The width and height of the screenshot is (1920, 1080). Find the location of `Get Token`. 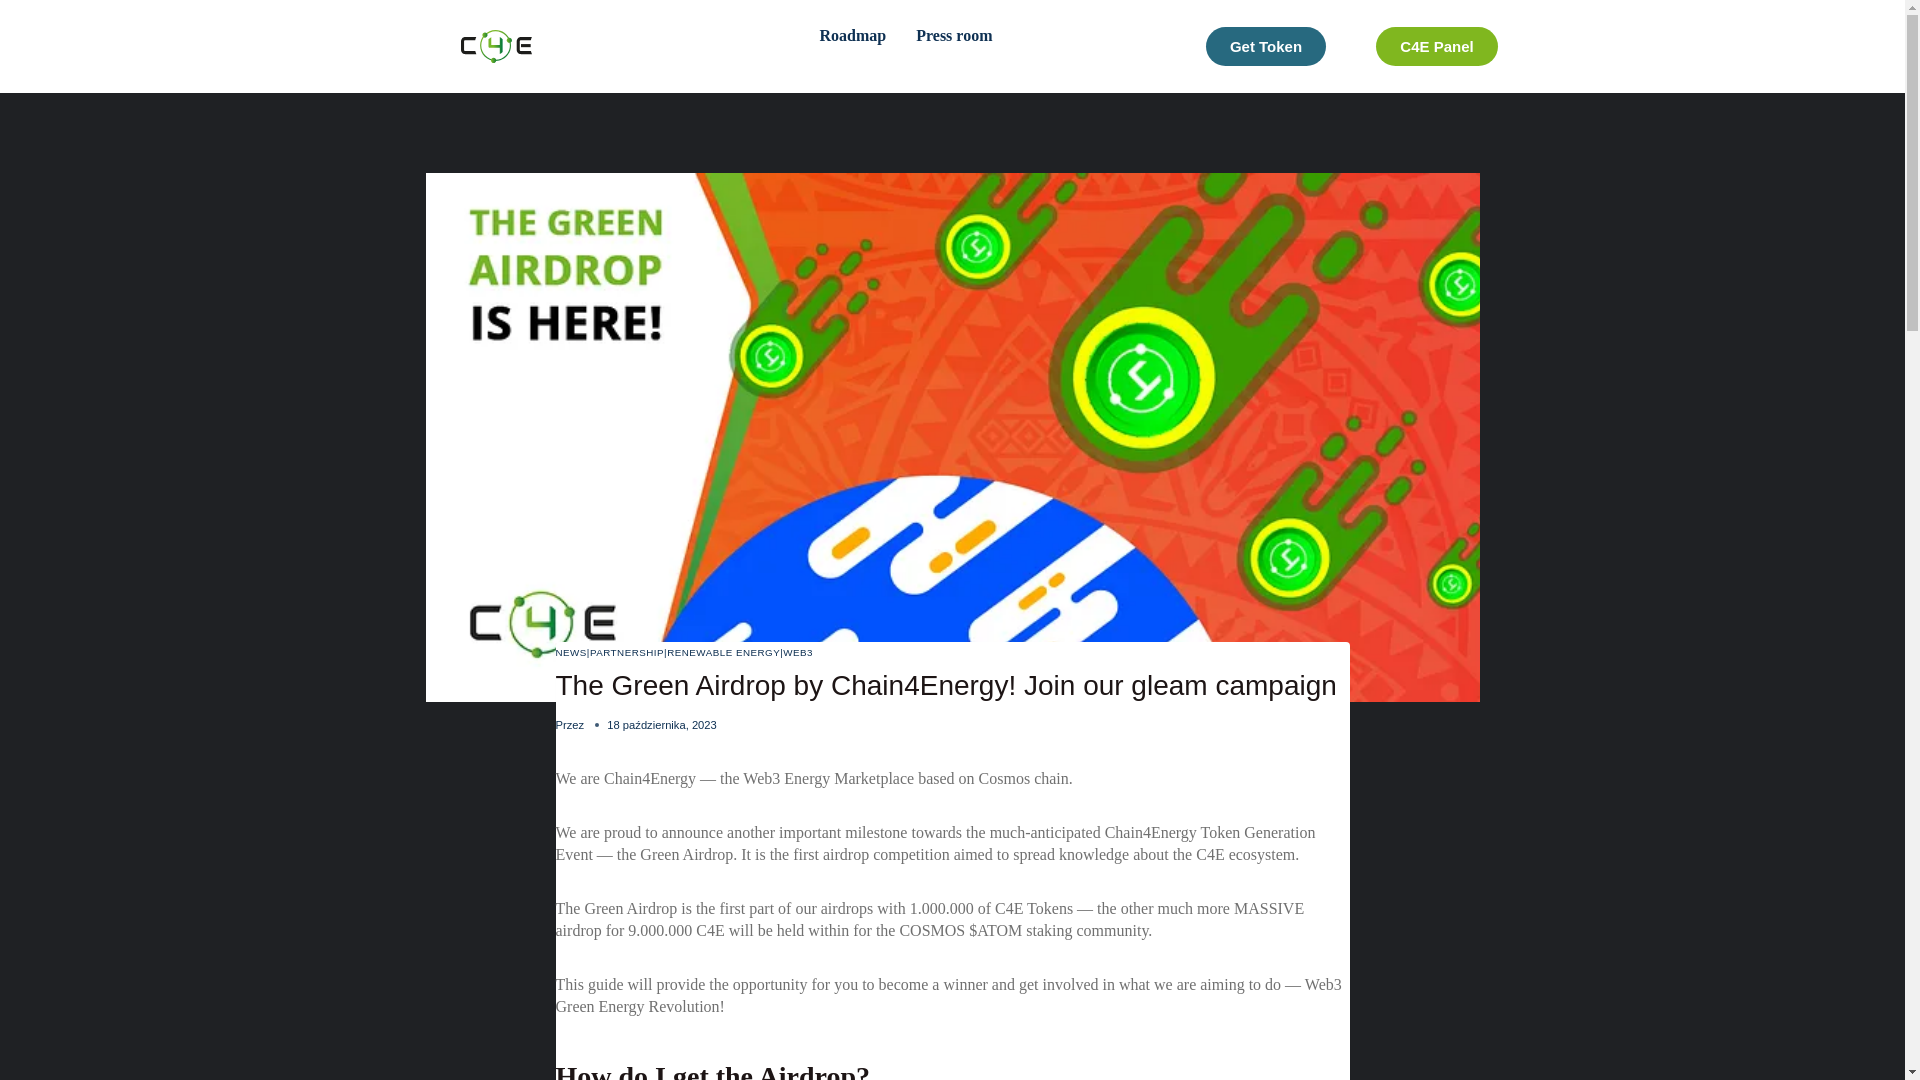

Get Token is located at coordinates (1266, 46).